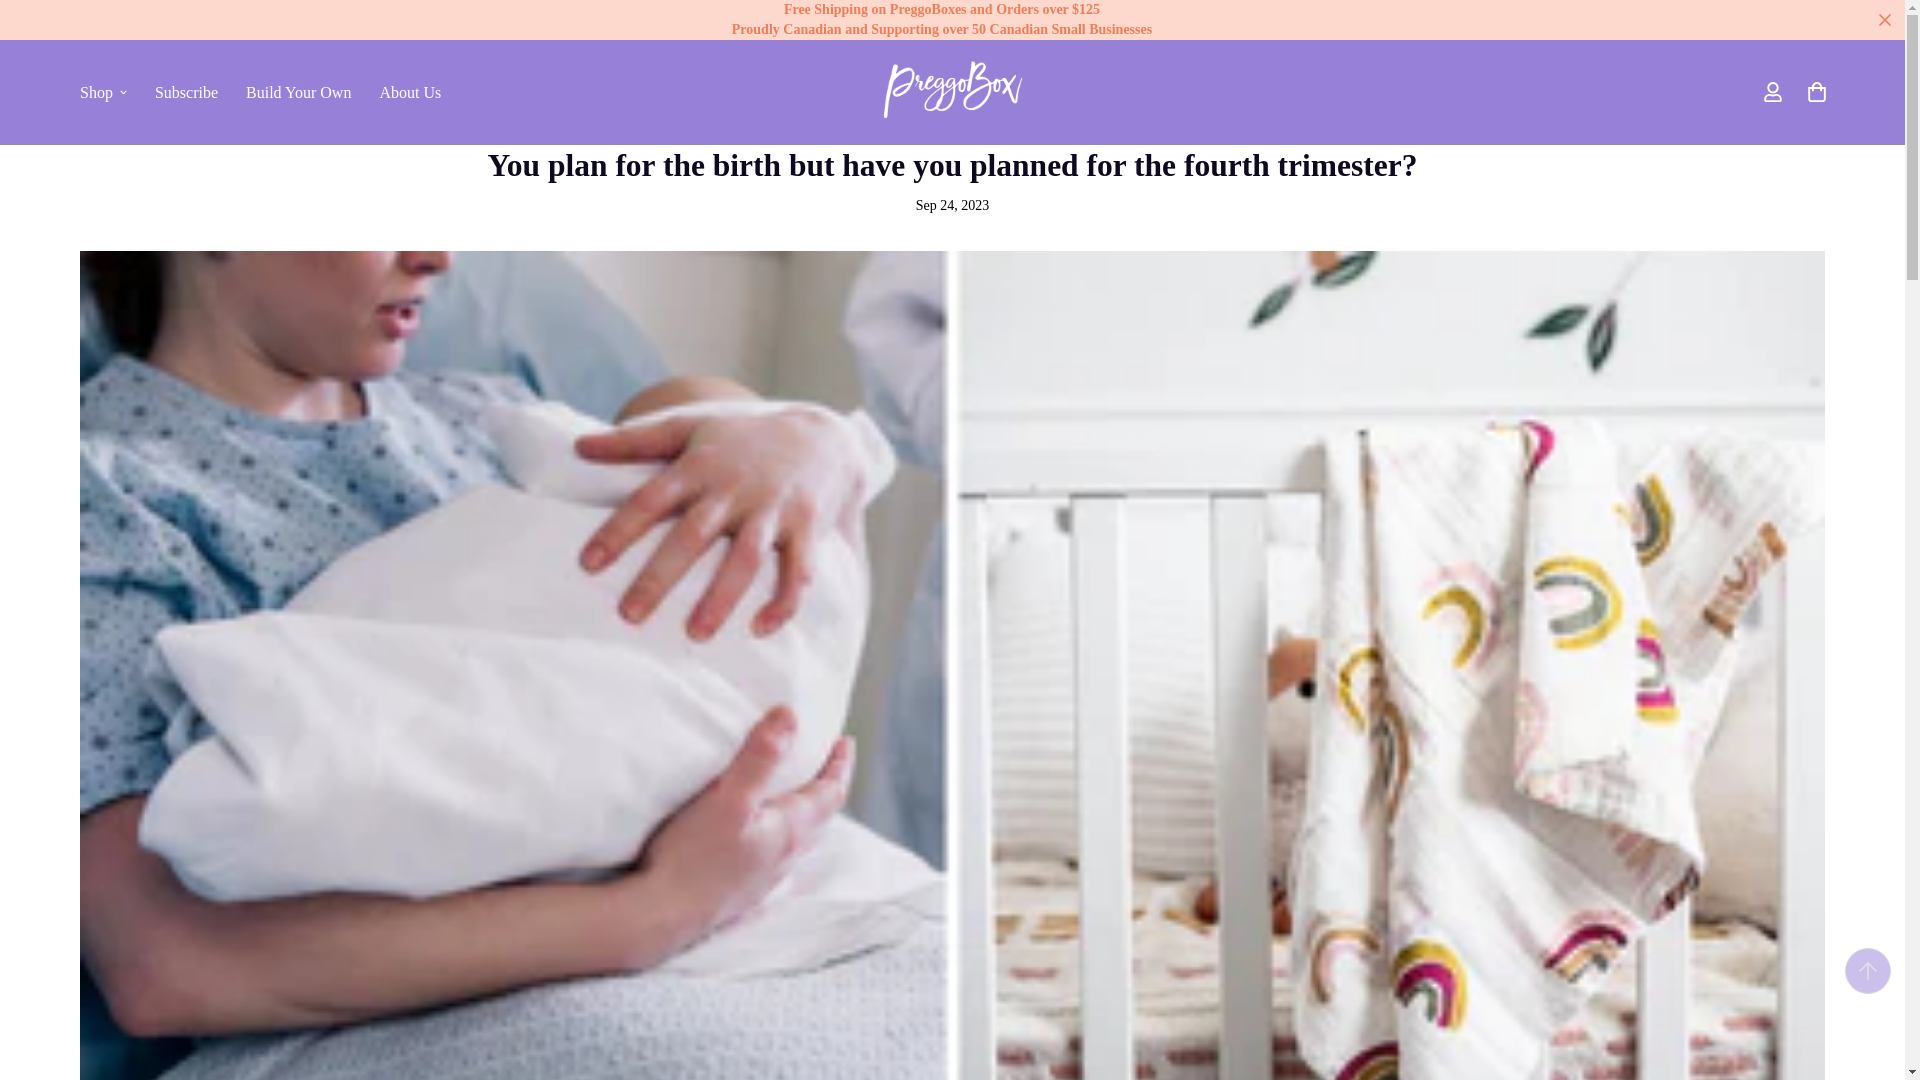 The width and height of the screenshot is (1920, 1080). Describe the element at coordinates (298, 91) in the screenshot. I see `Build Your Own` at that location.